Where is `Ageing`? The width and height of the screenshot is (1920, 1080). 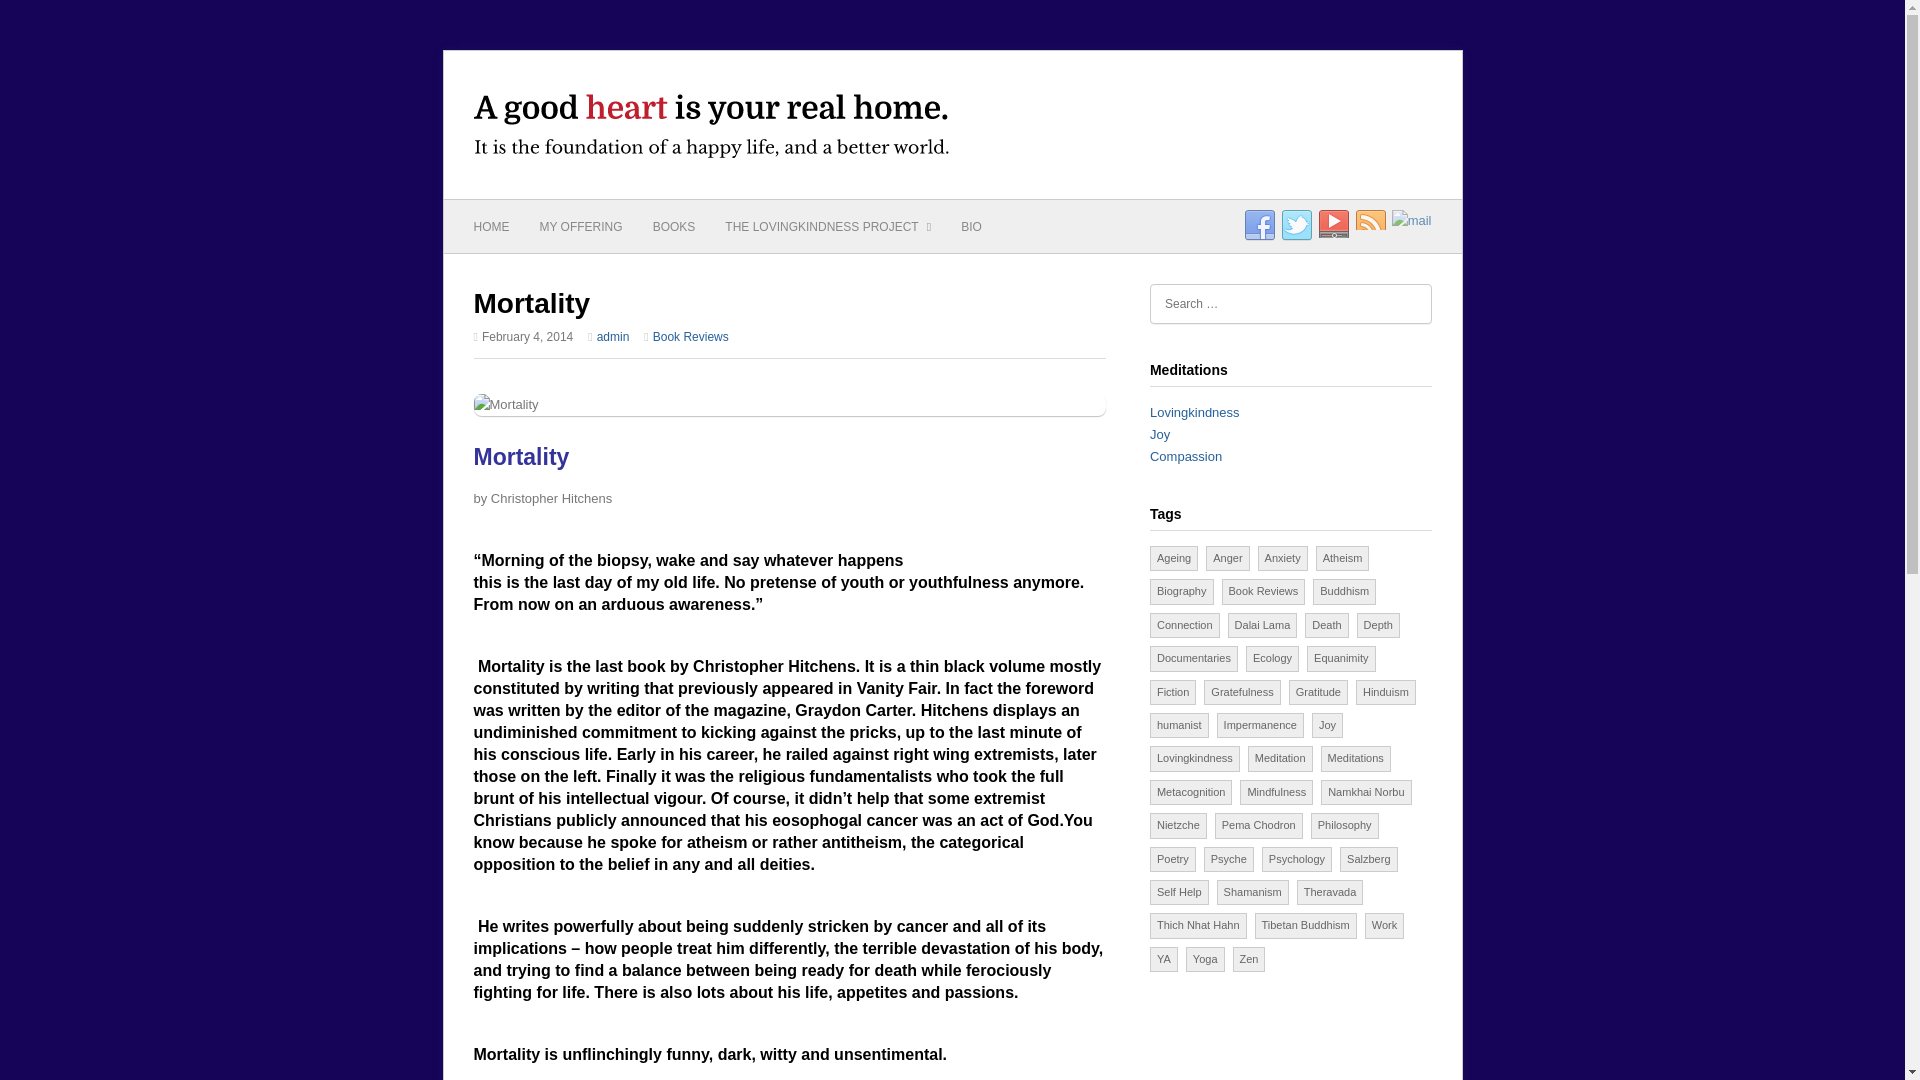
Ageing is located at coordinates (1174, 558).